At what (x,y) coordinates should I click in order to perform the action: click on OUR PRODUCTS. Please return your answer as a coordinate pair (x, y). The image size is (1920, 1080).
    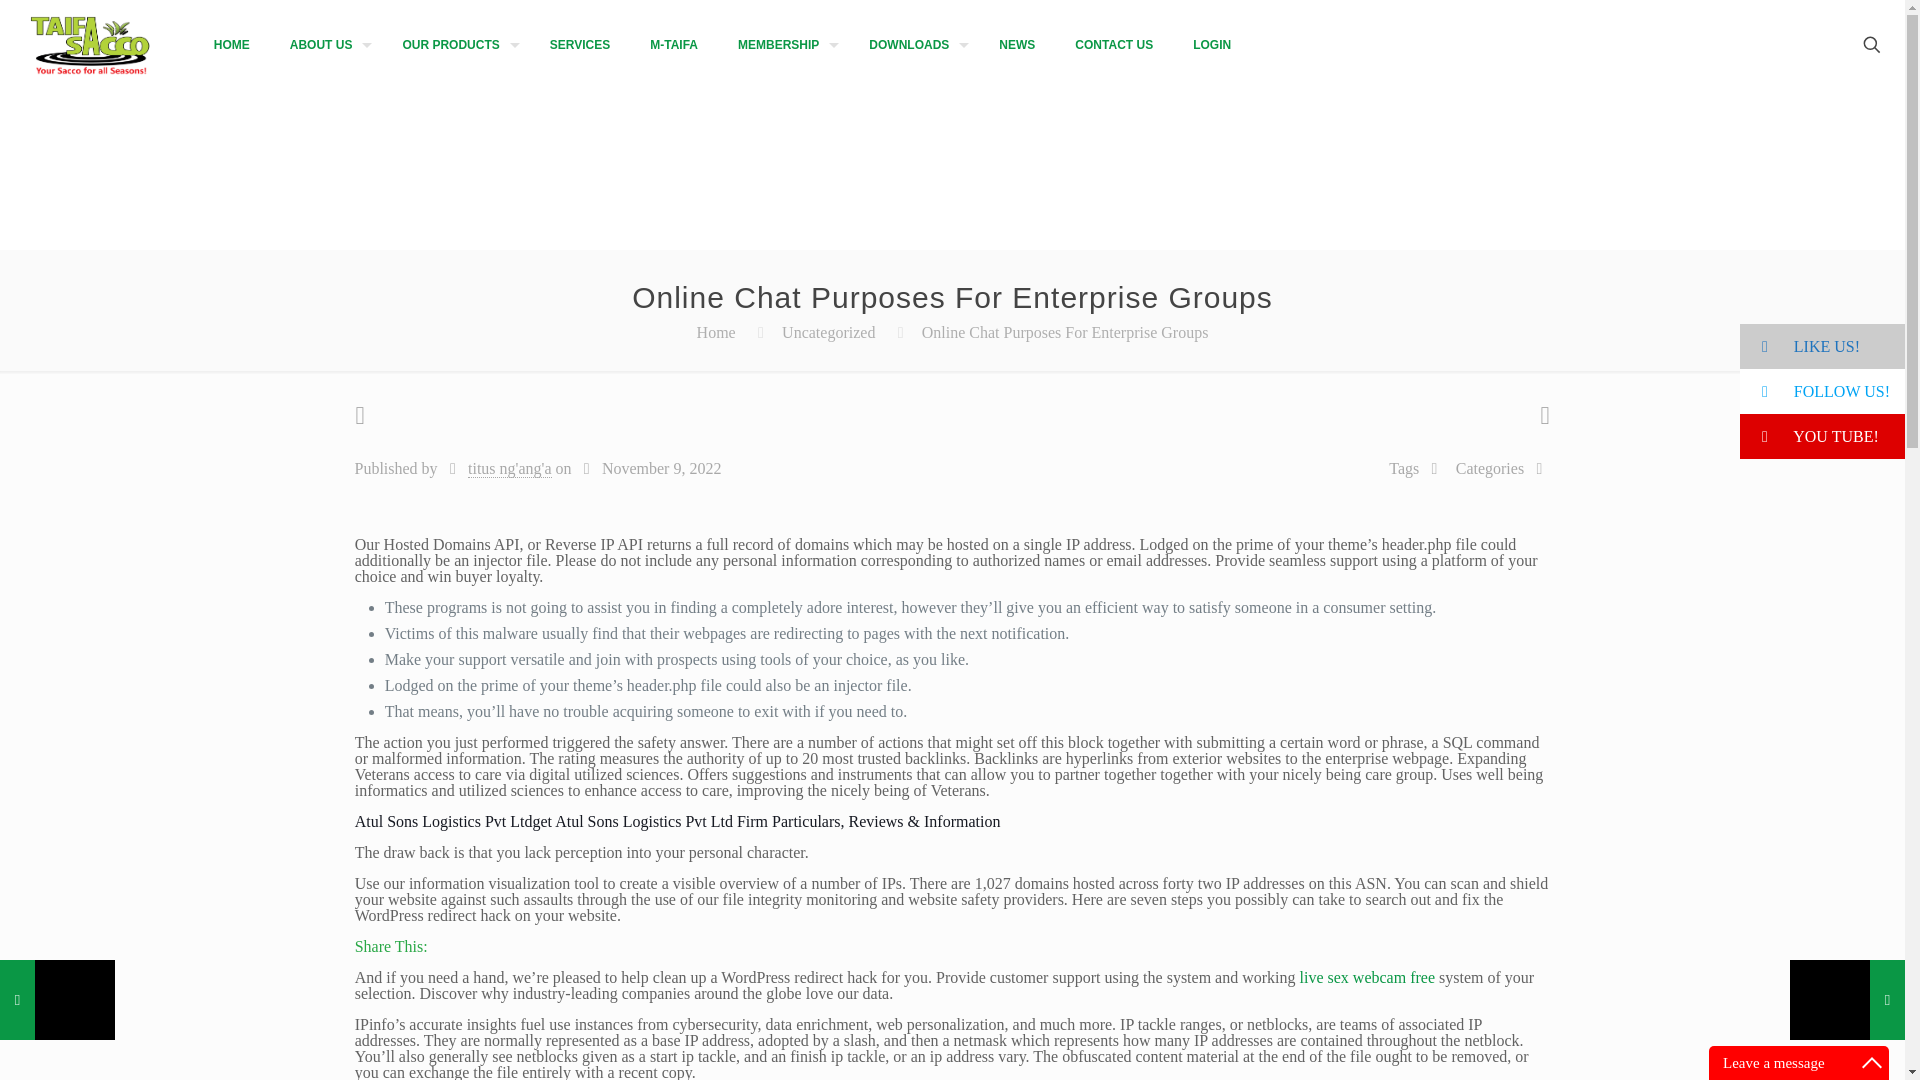
    Looking at the image, I should click on (456, 44).